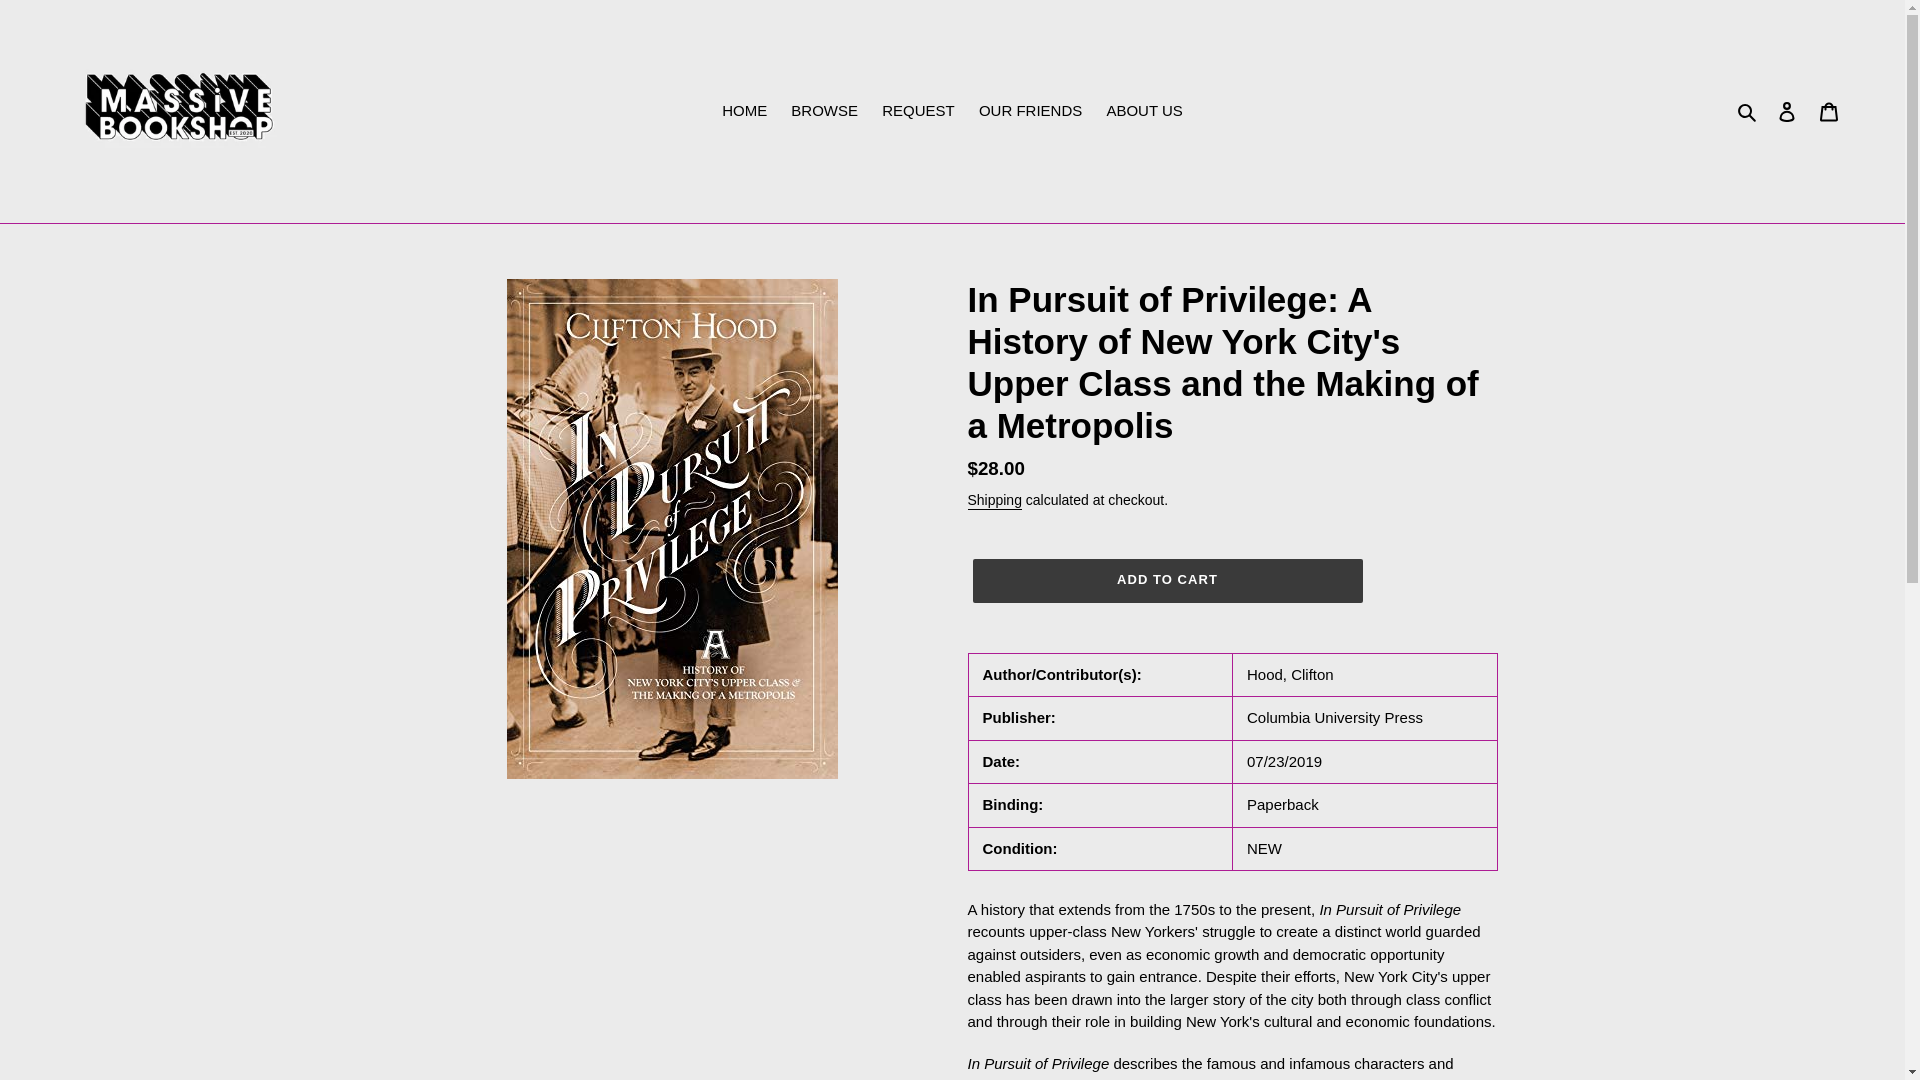  I want to click on Shipping, so click(994, 500).